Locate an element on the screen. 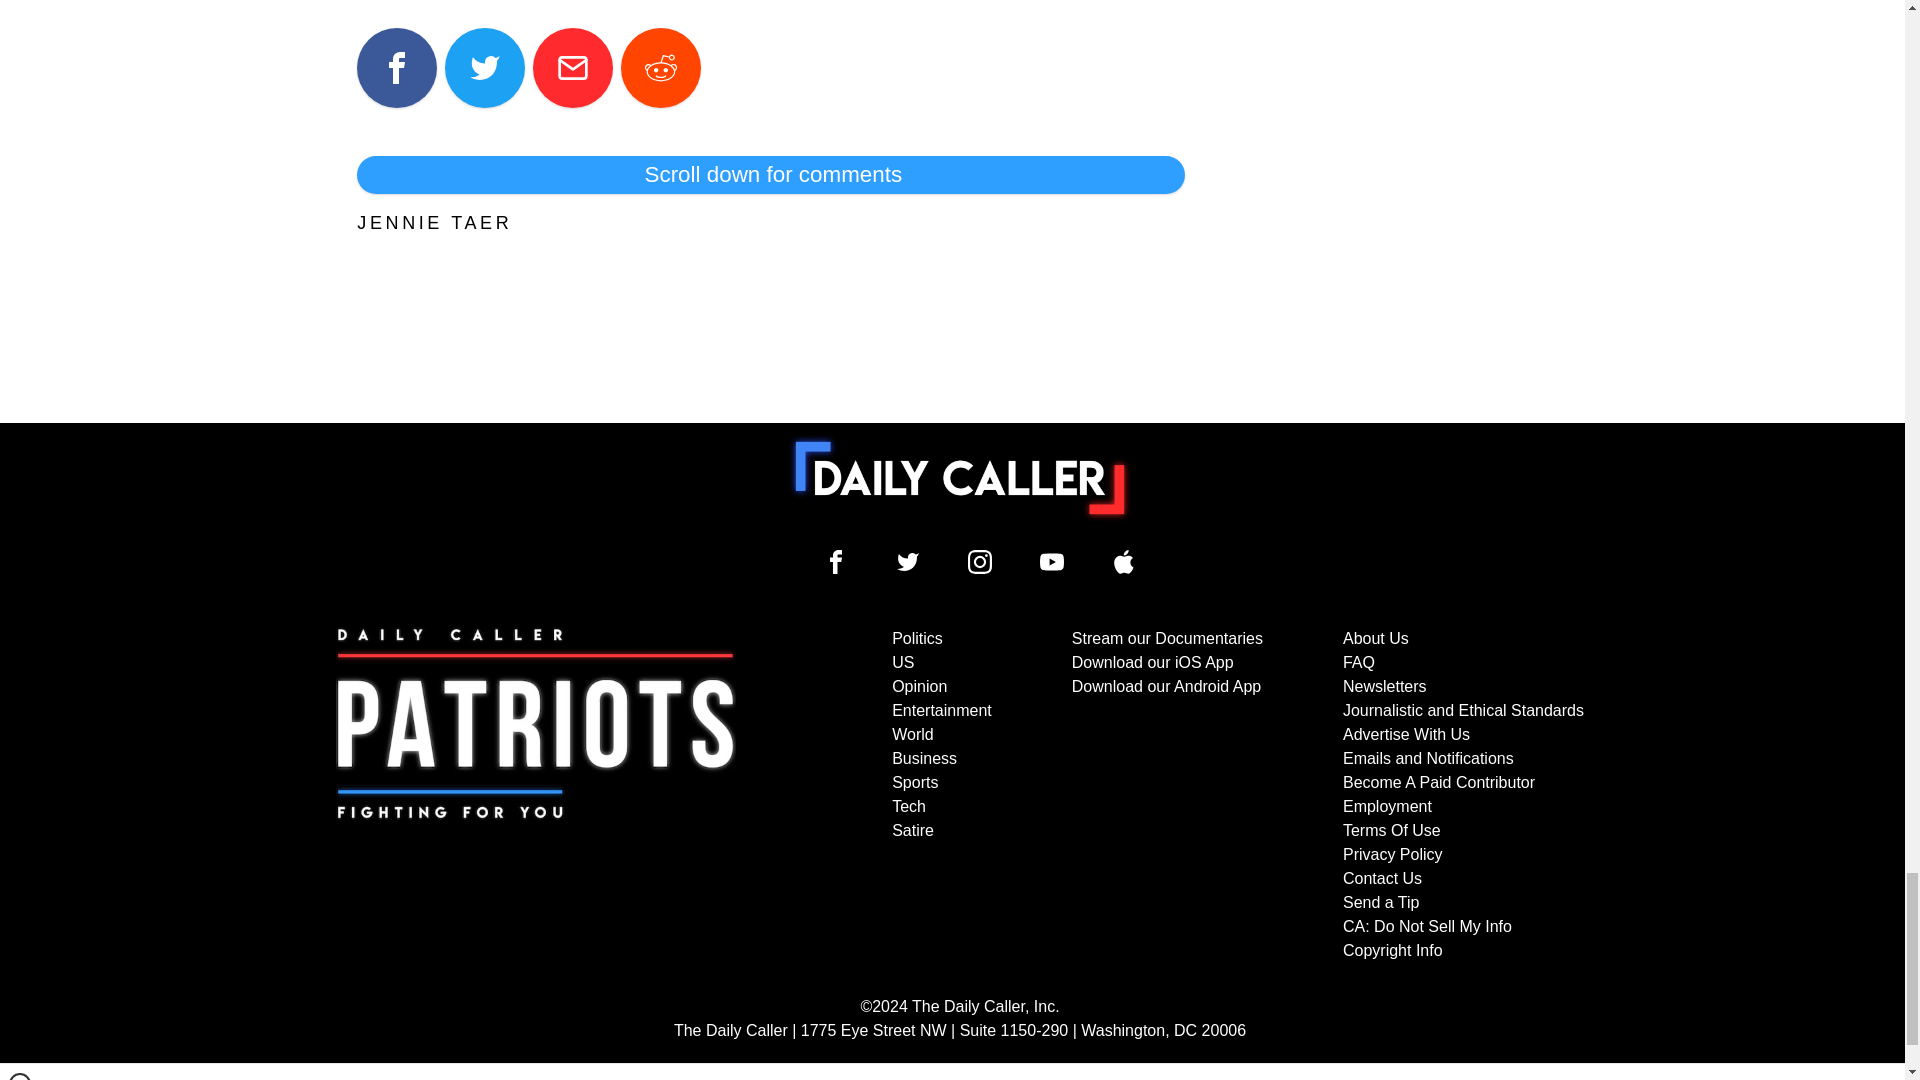 Image resolution: width=1920 pixels, height=1080 pixels. Scroll down for comments is located at coordinates (770, 174).